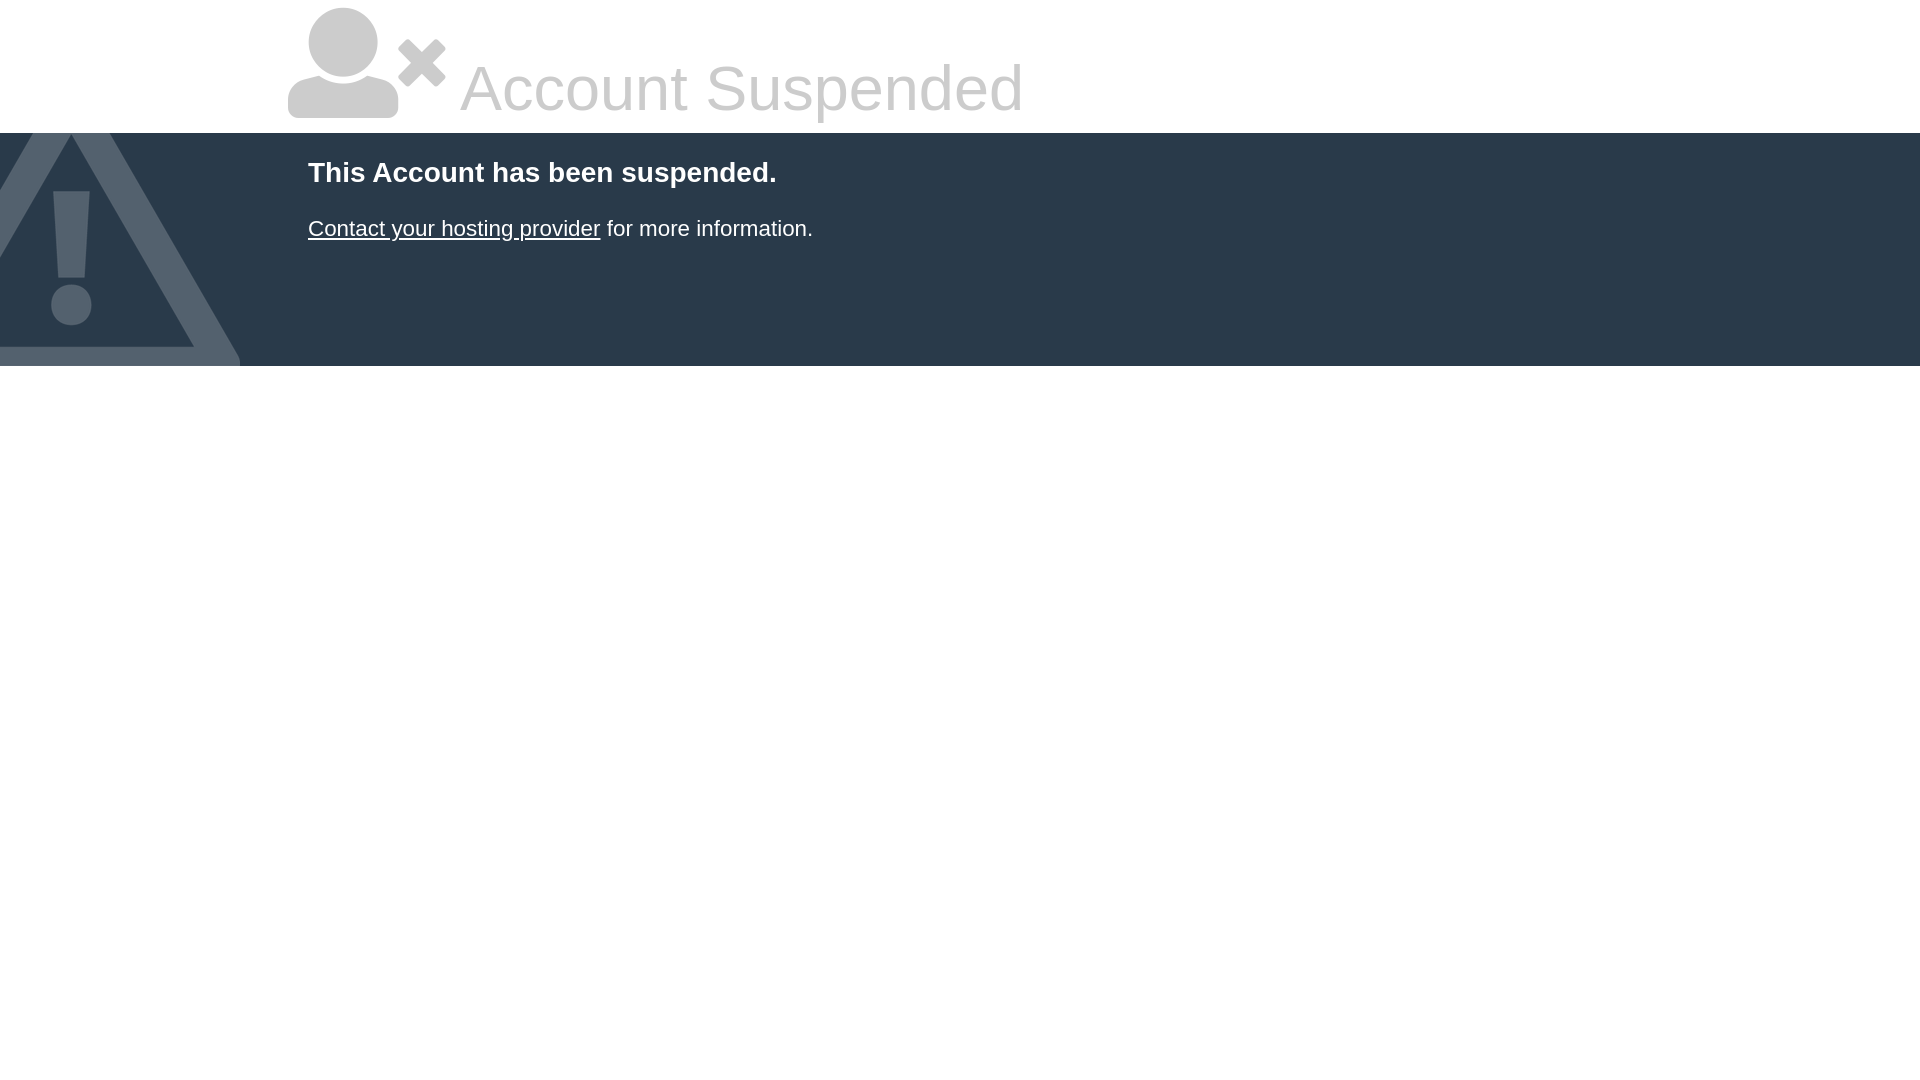 Image resolution: width=1920 pixels, height=1080 pixels. I want to click on Contact your hosting provider, so click(454, 228).